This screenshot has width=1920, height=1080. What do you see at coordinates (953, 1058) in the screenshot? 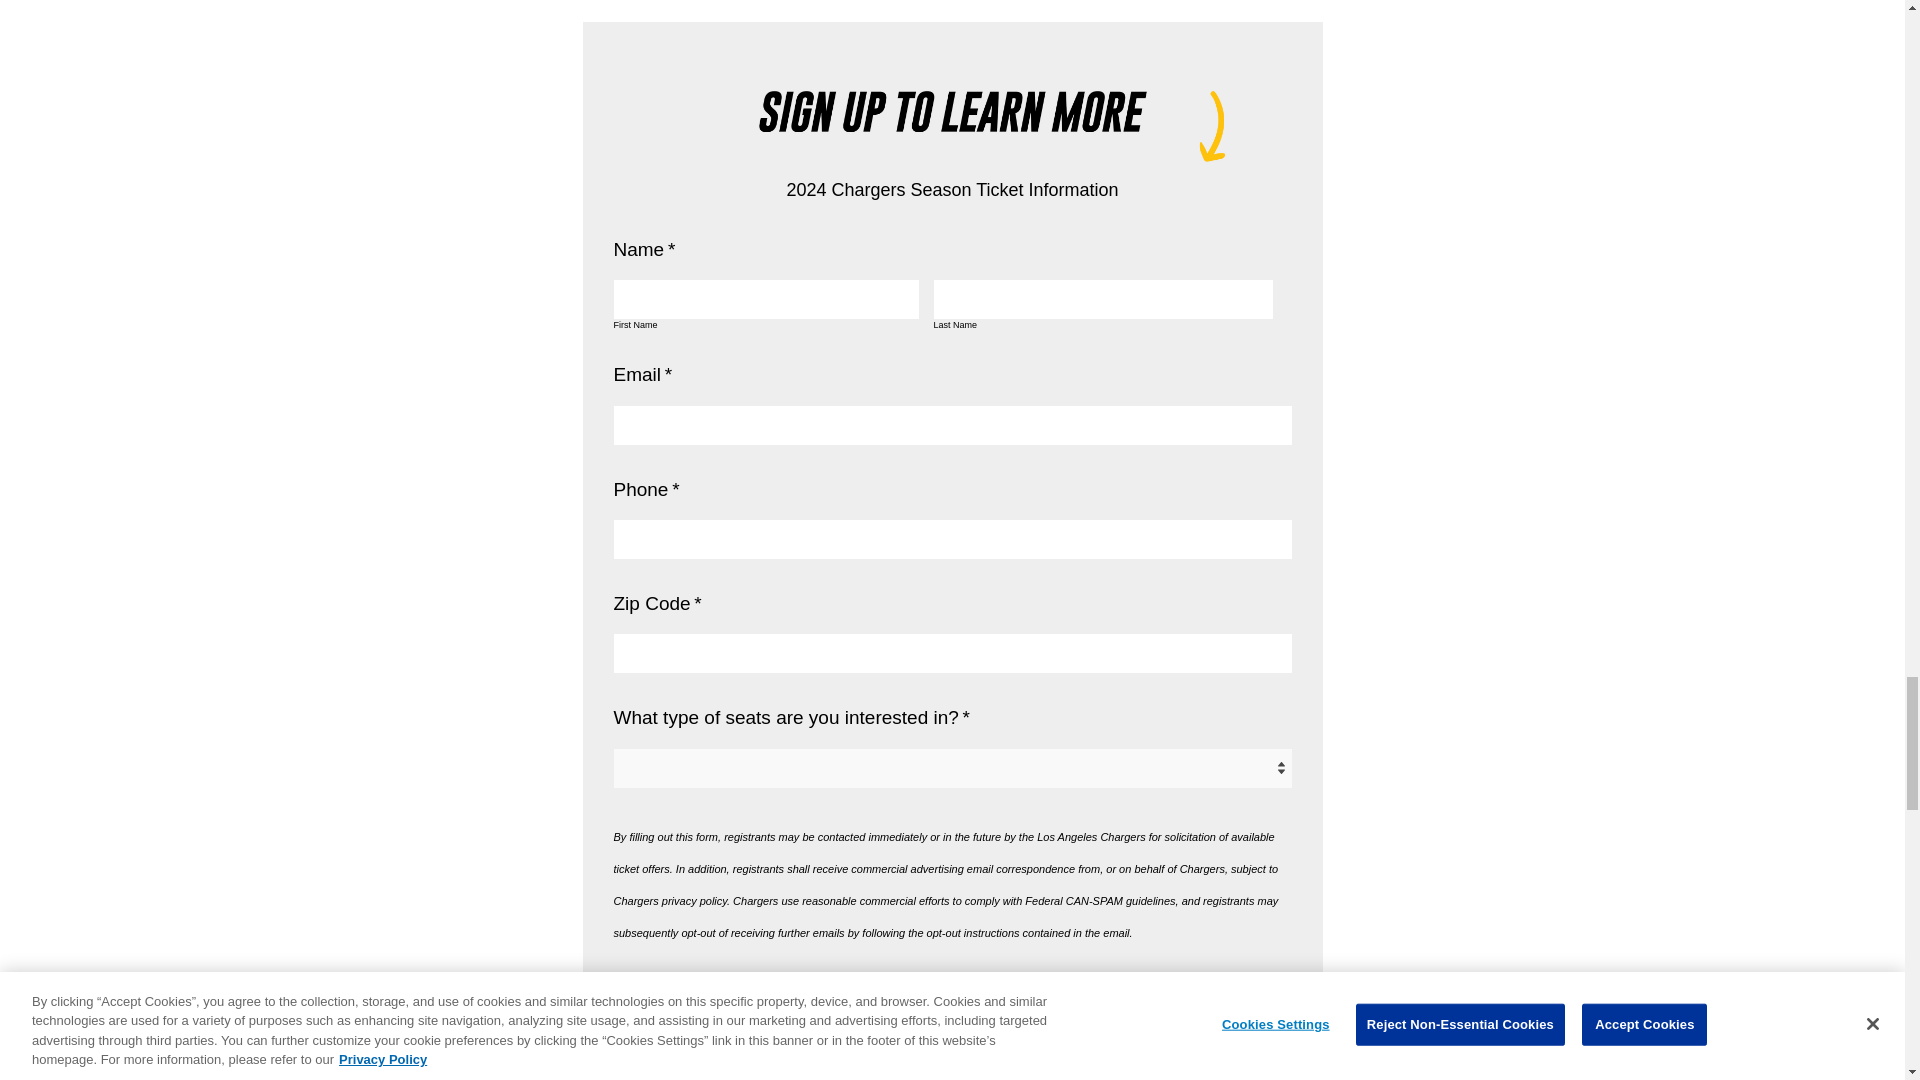
I see `SUBMIT` at bounding box center [953, 1058].